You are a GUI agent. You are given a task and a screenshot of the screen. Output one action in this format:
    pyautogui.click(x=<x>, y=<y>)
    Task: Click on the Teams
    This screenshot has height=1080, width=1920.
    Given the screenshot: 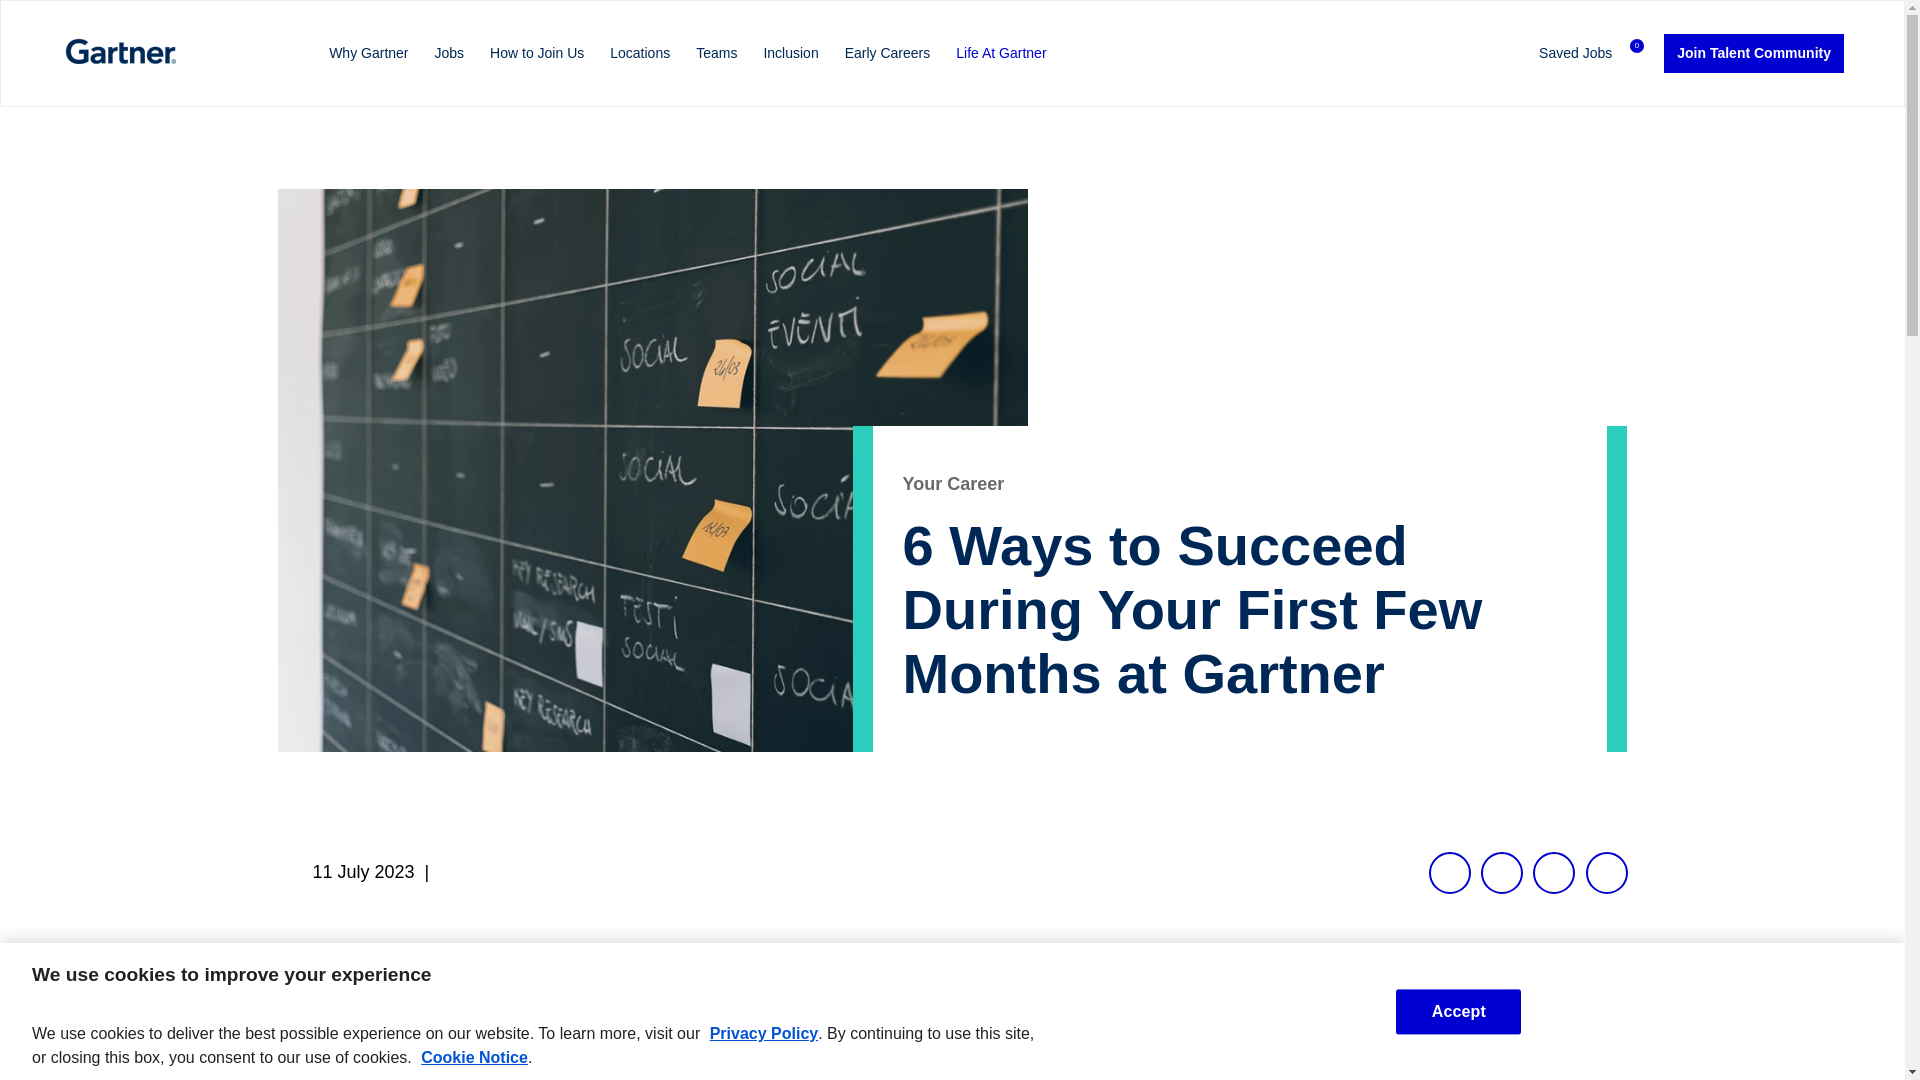 What is the action you would take?
    pyautogui.click(x=716, y=53)
    